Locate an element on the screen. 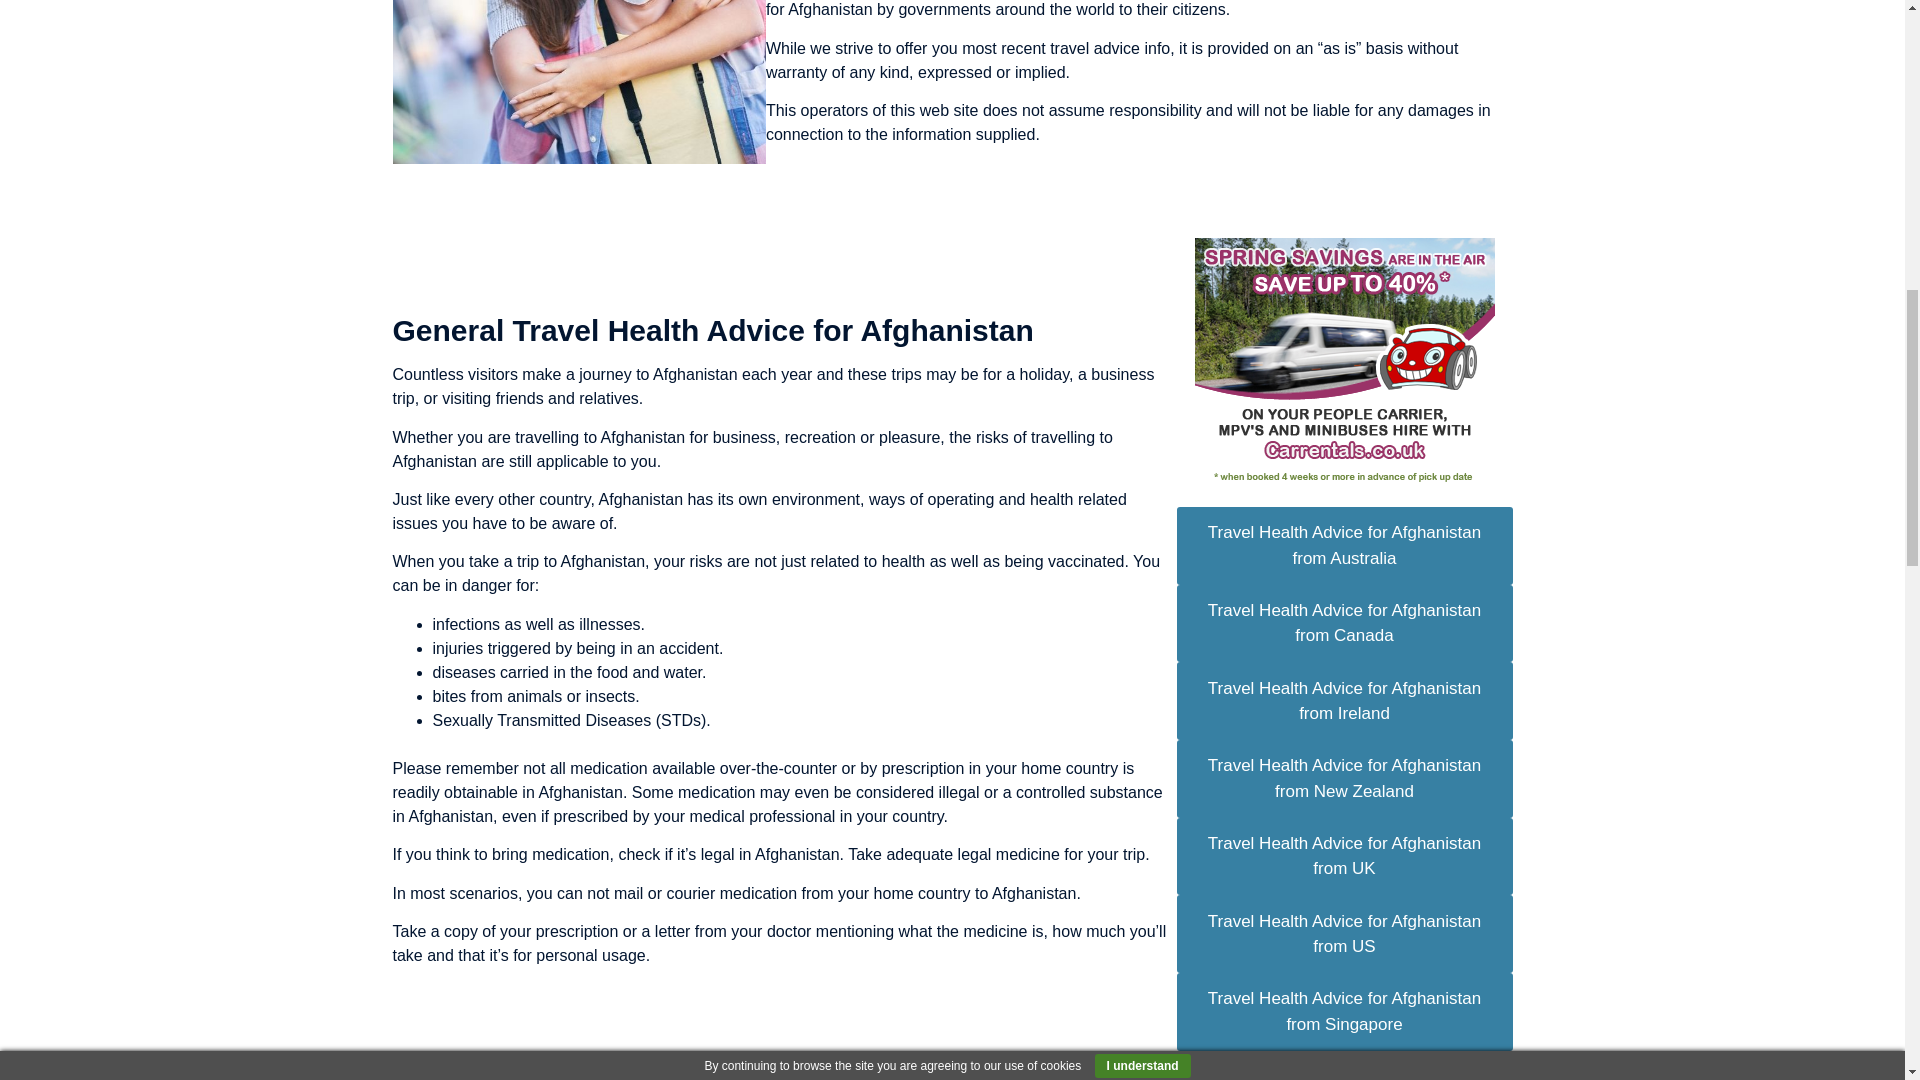 This screenshot has height=1080, width=1920. Travel Health Advice for Afghanistan from UK is located at coordinates (1344, 856).